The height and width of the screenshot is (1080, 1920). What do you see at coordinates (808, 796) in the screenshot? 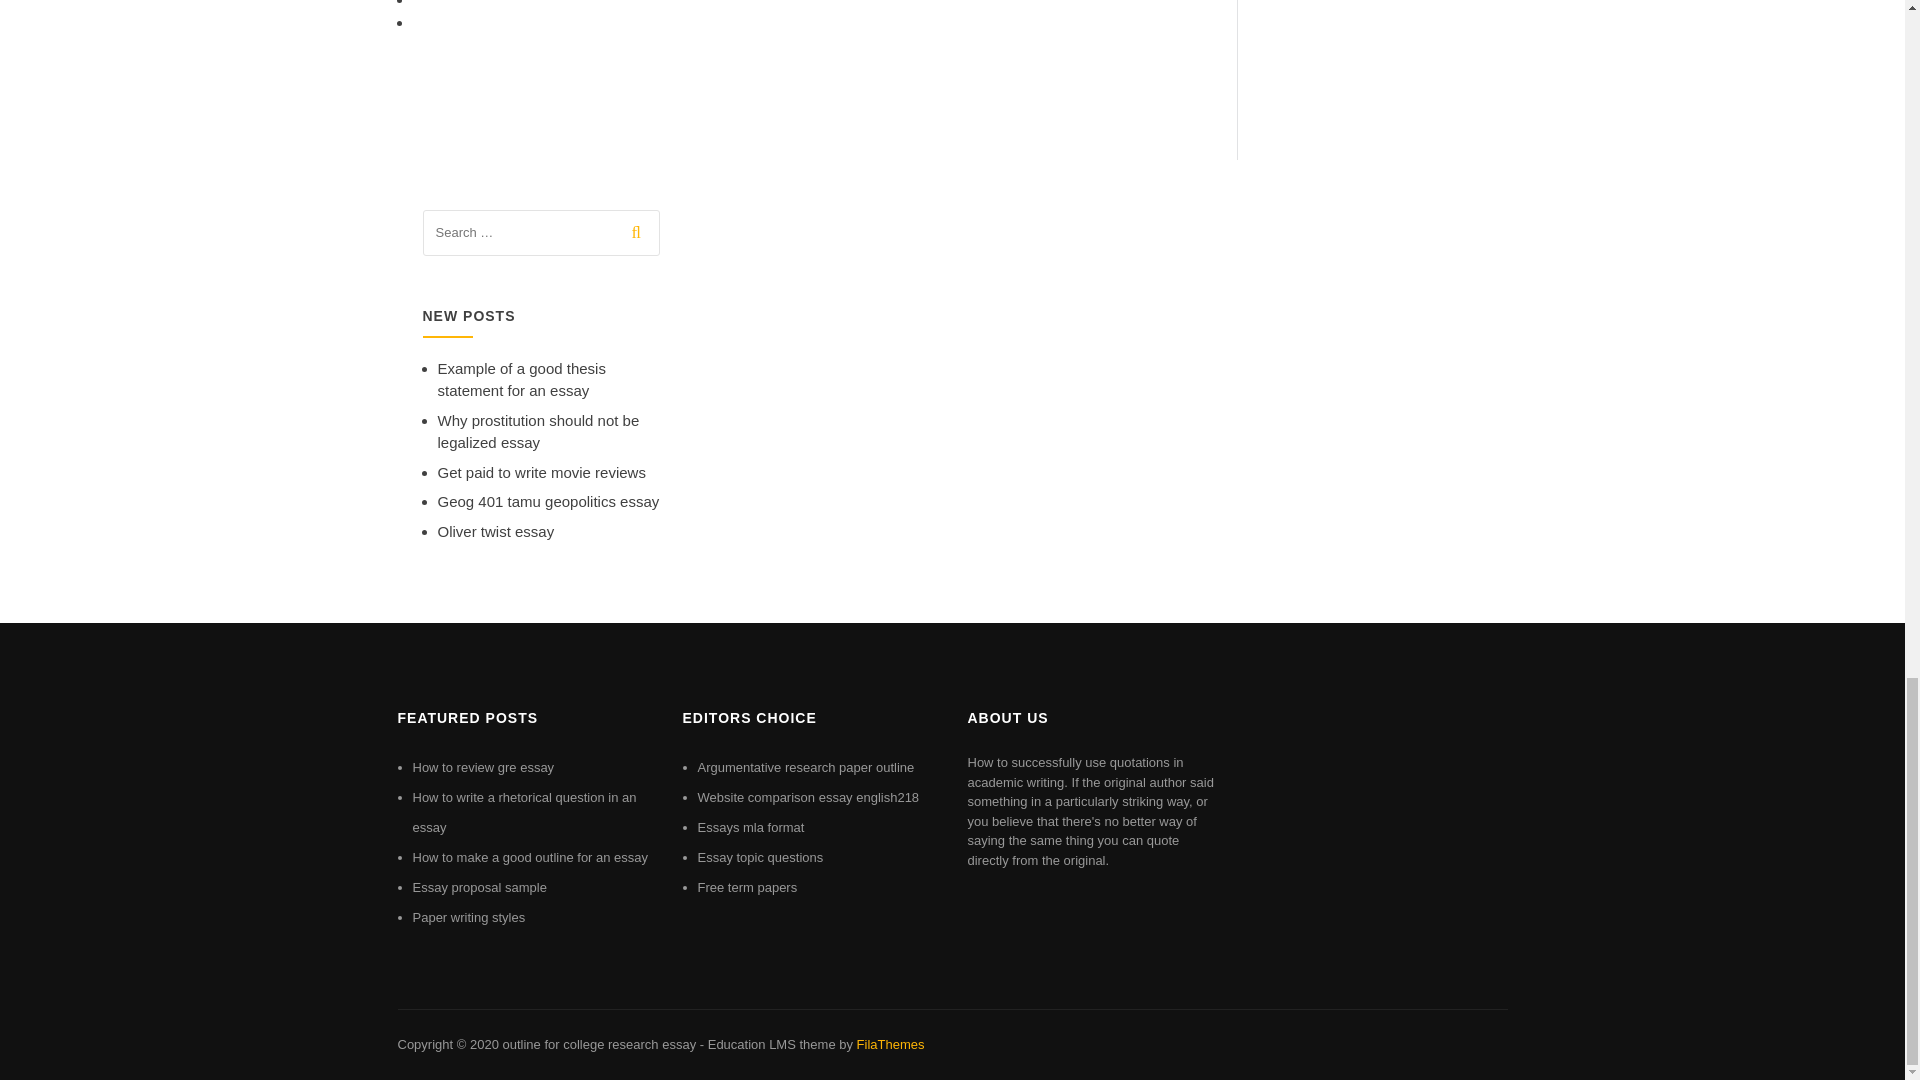
I see `Website comparison essay english218` at bounding box center [808, 796].